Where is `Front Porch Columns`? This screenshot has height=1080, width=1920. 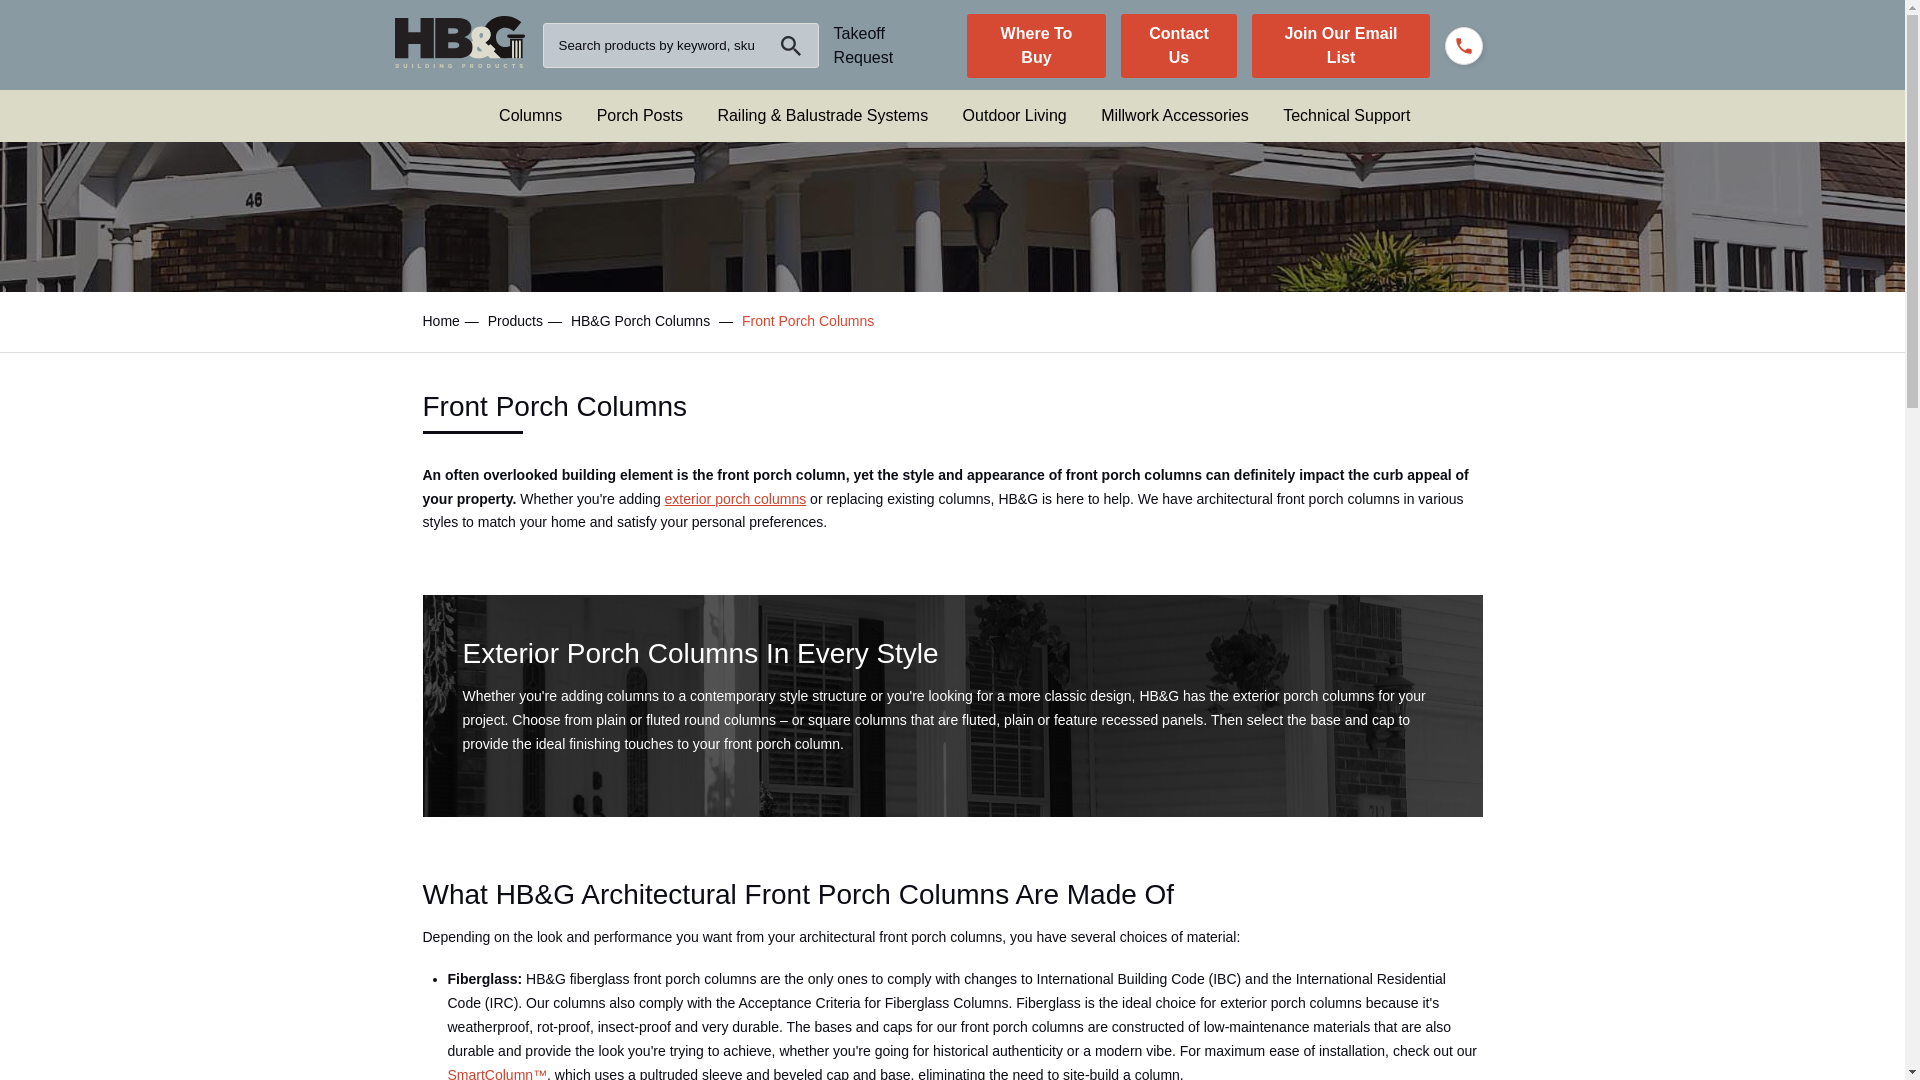
Front Porch Columns is located at coordinates (530, 115).